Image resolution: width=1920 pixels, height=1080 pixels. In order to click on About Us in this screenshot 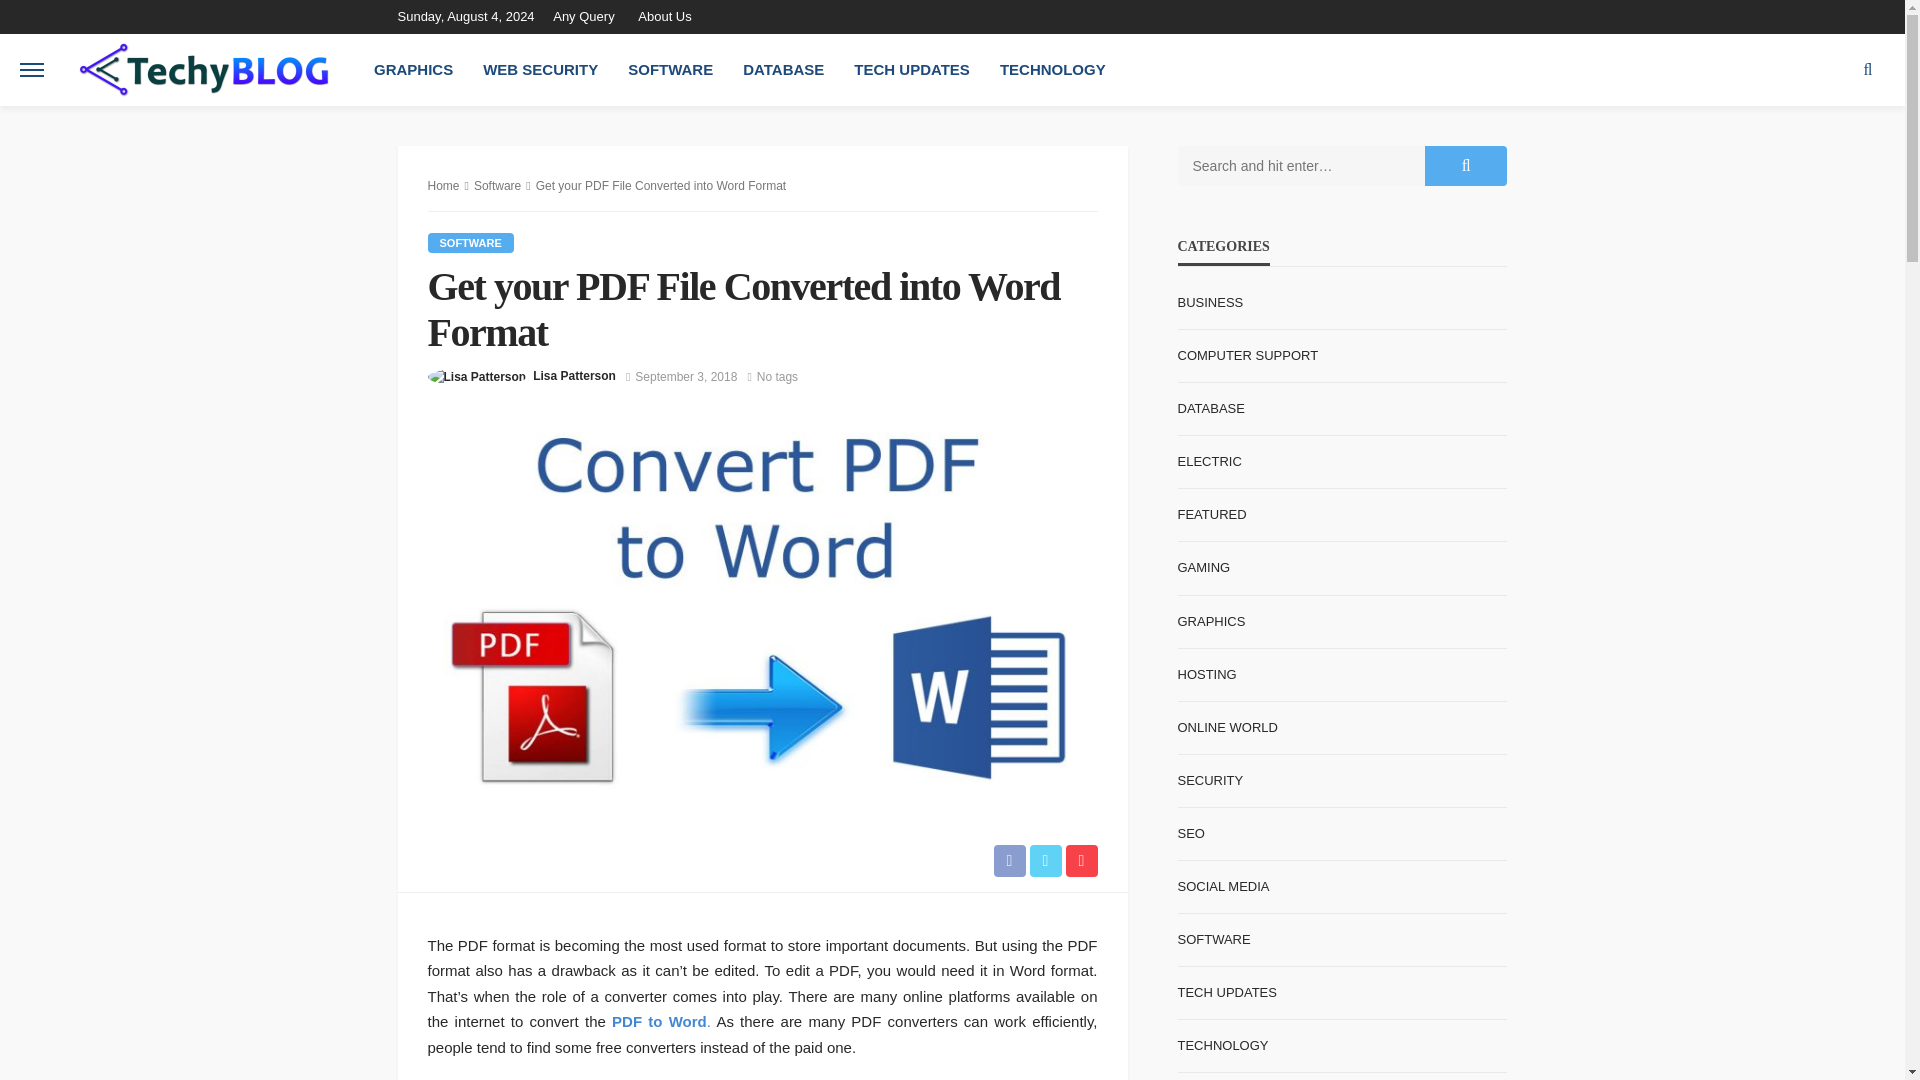, I will do `click(664, 16)`.